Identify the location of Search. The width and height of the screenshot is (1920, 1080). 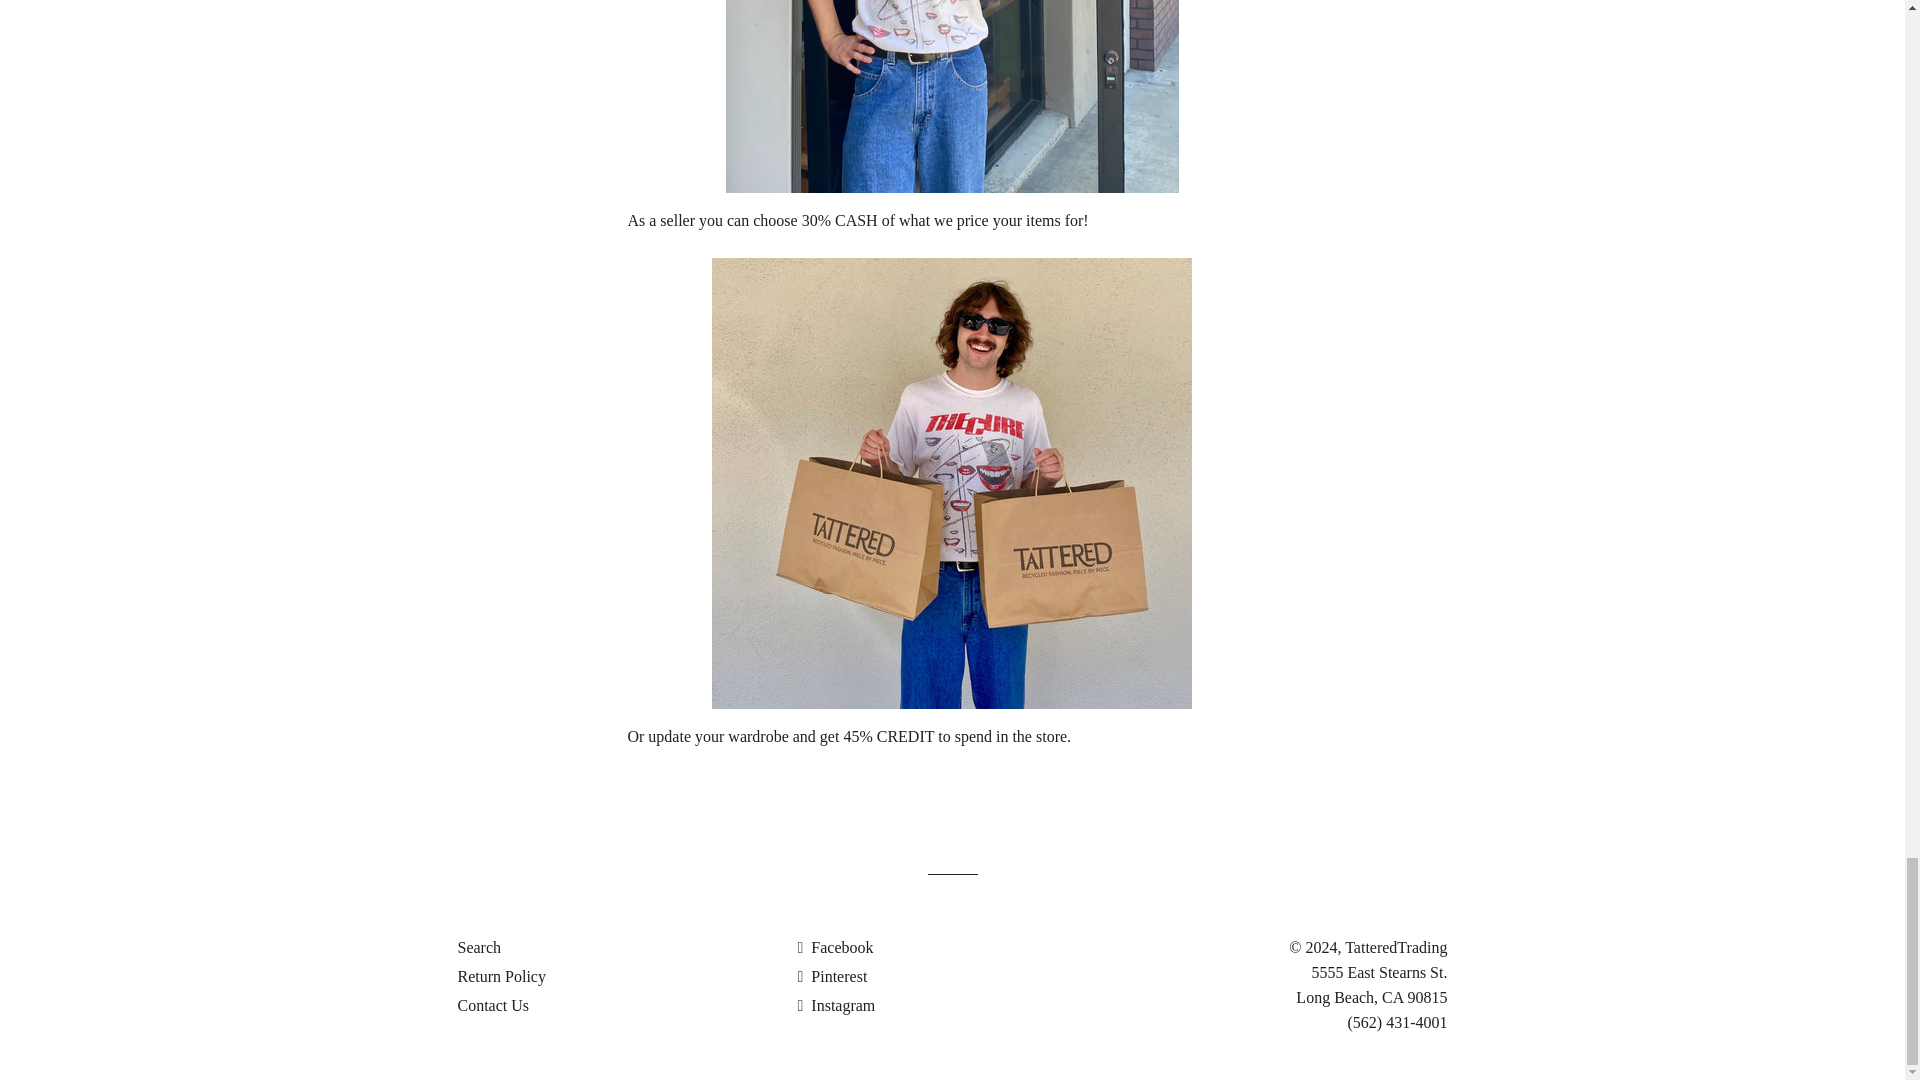
(480, 946).